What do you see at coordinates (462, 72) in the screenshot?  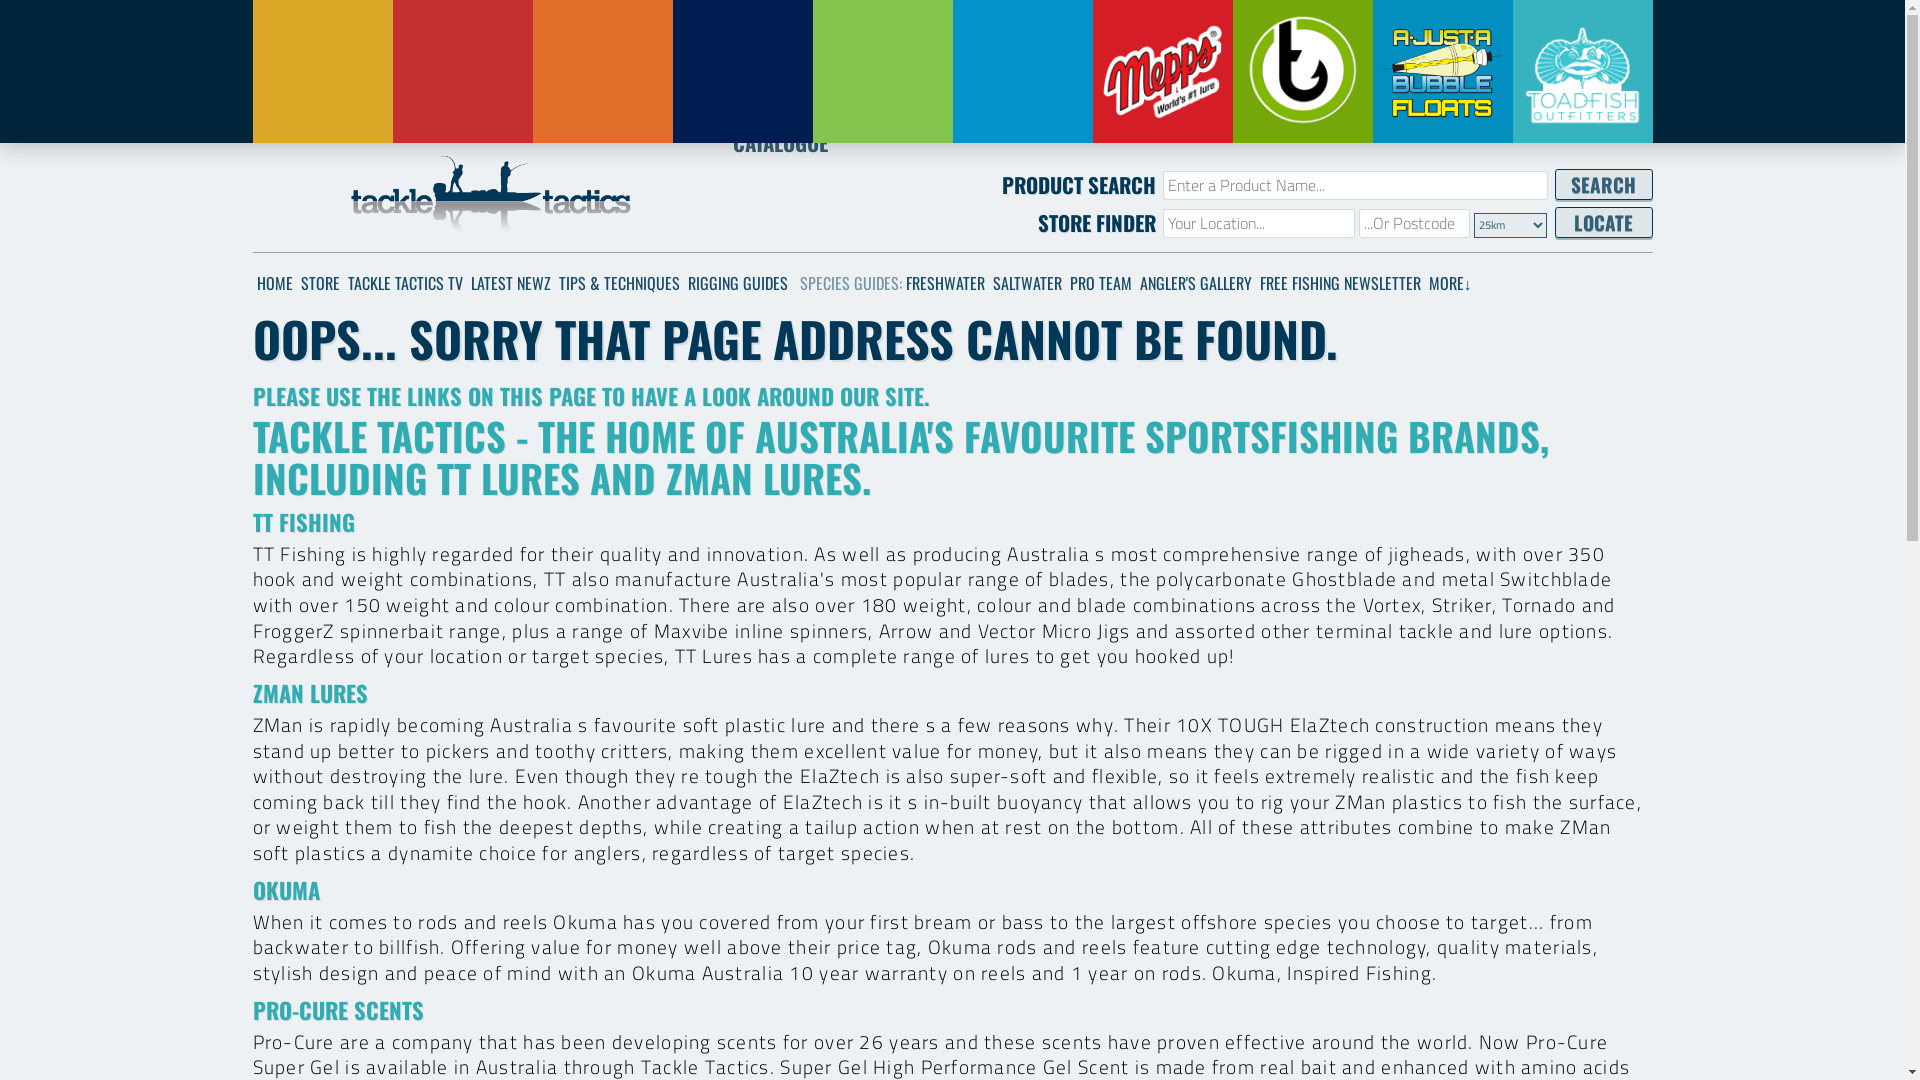 I see `Tackle Tactics - ZMan Lures` at bounding box center [462, 72].